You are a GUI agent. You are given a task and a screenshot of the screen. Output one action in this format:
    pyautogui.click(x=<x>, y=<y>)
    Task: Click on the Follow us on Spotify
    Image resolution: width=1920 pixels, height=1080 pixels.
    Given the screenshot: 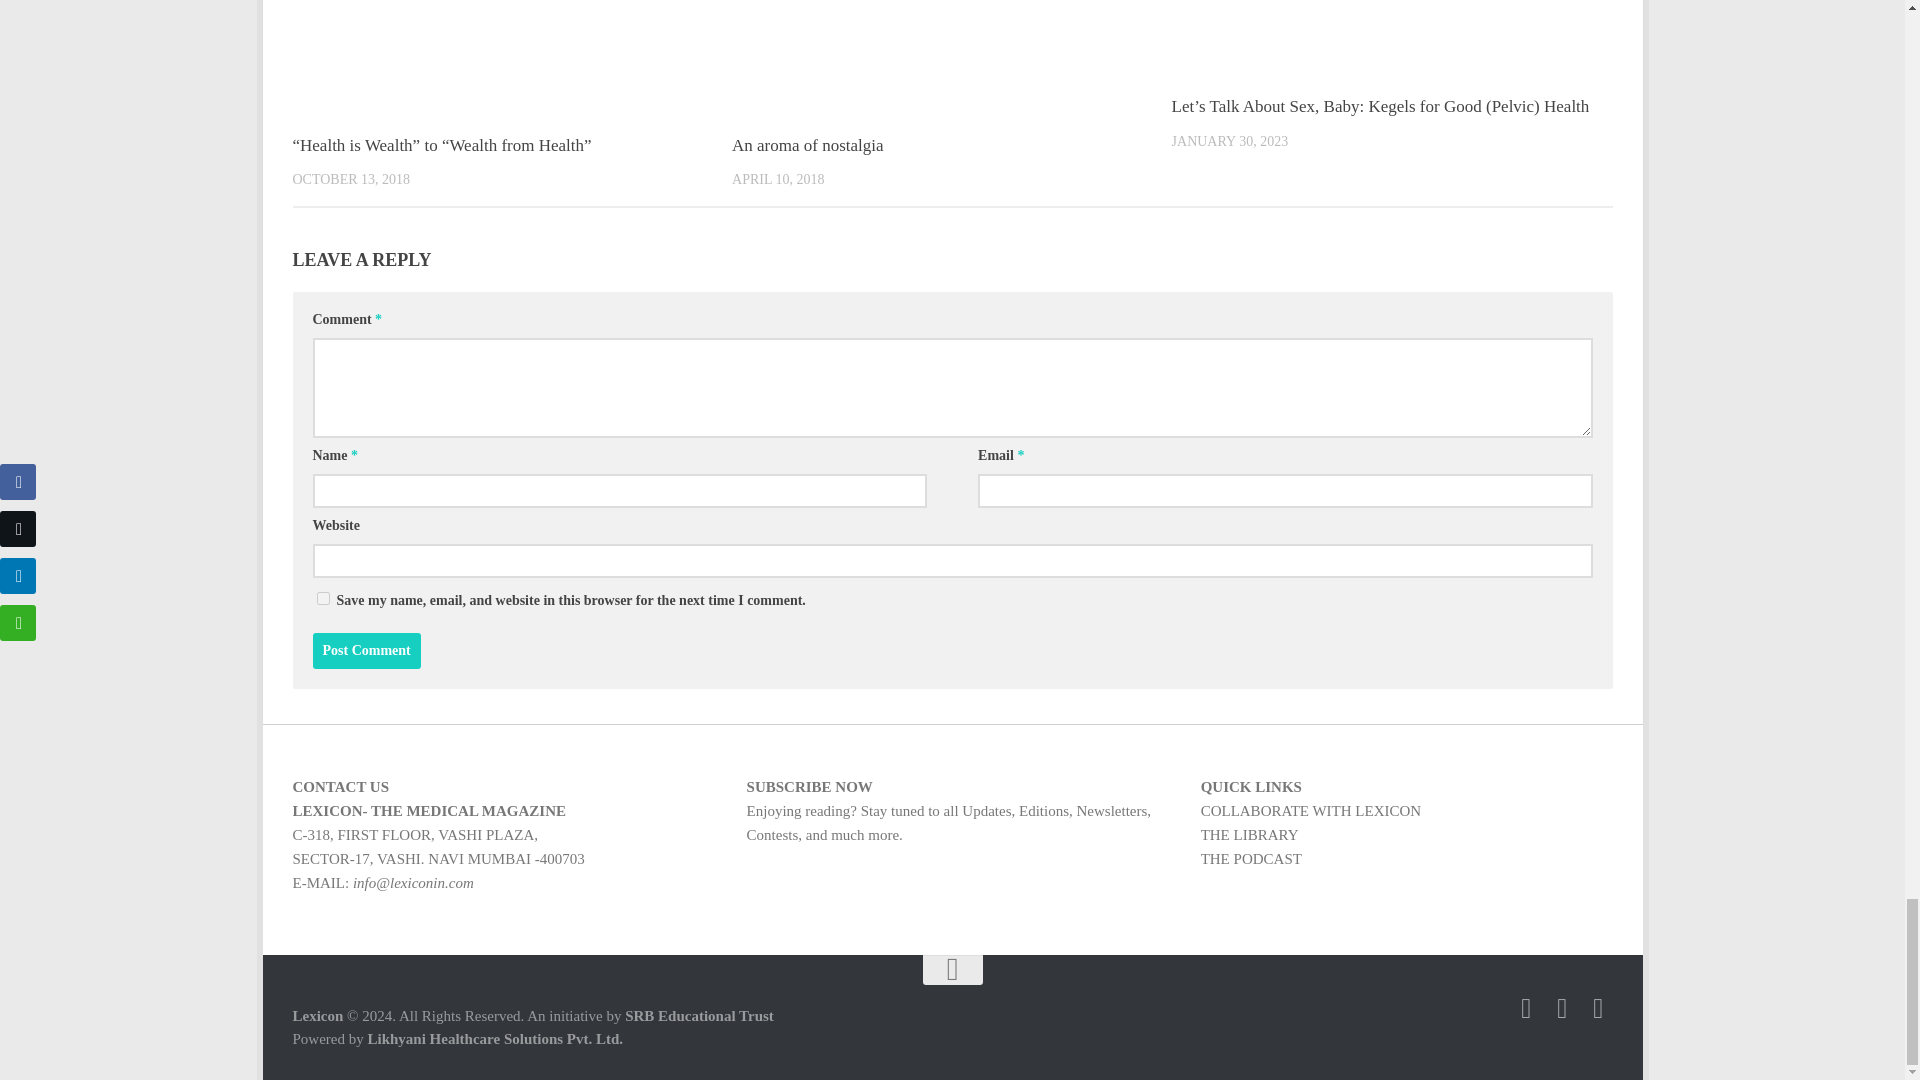 What is the action you would take?
    pyautogui.click(x=1598, y=1008)
    